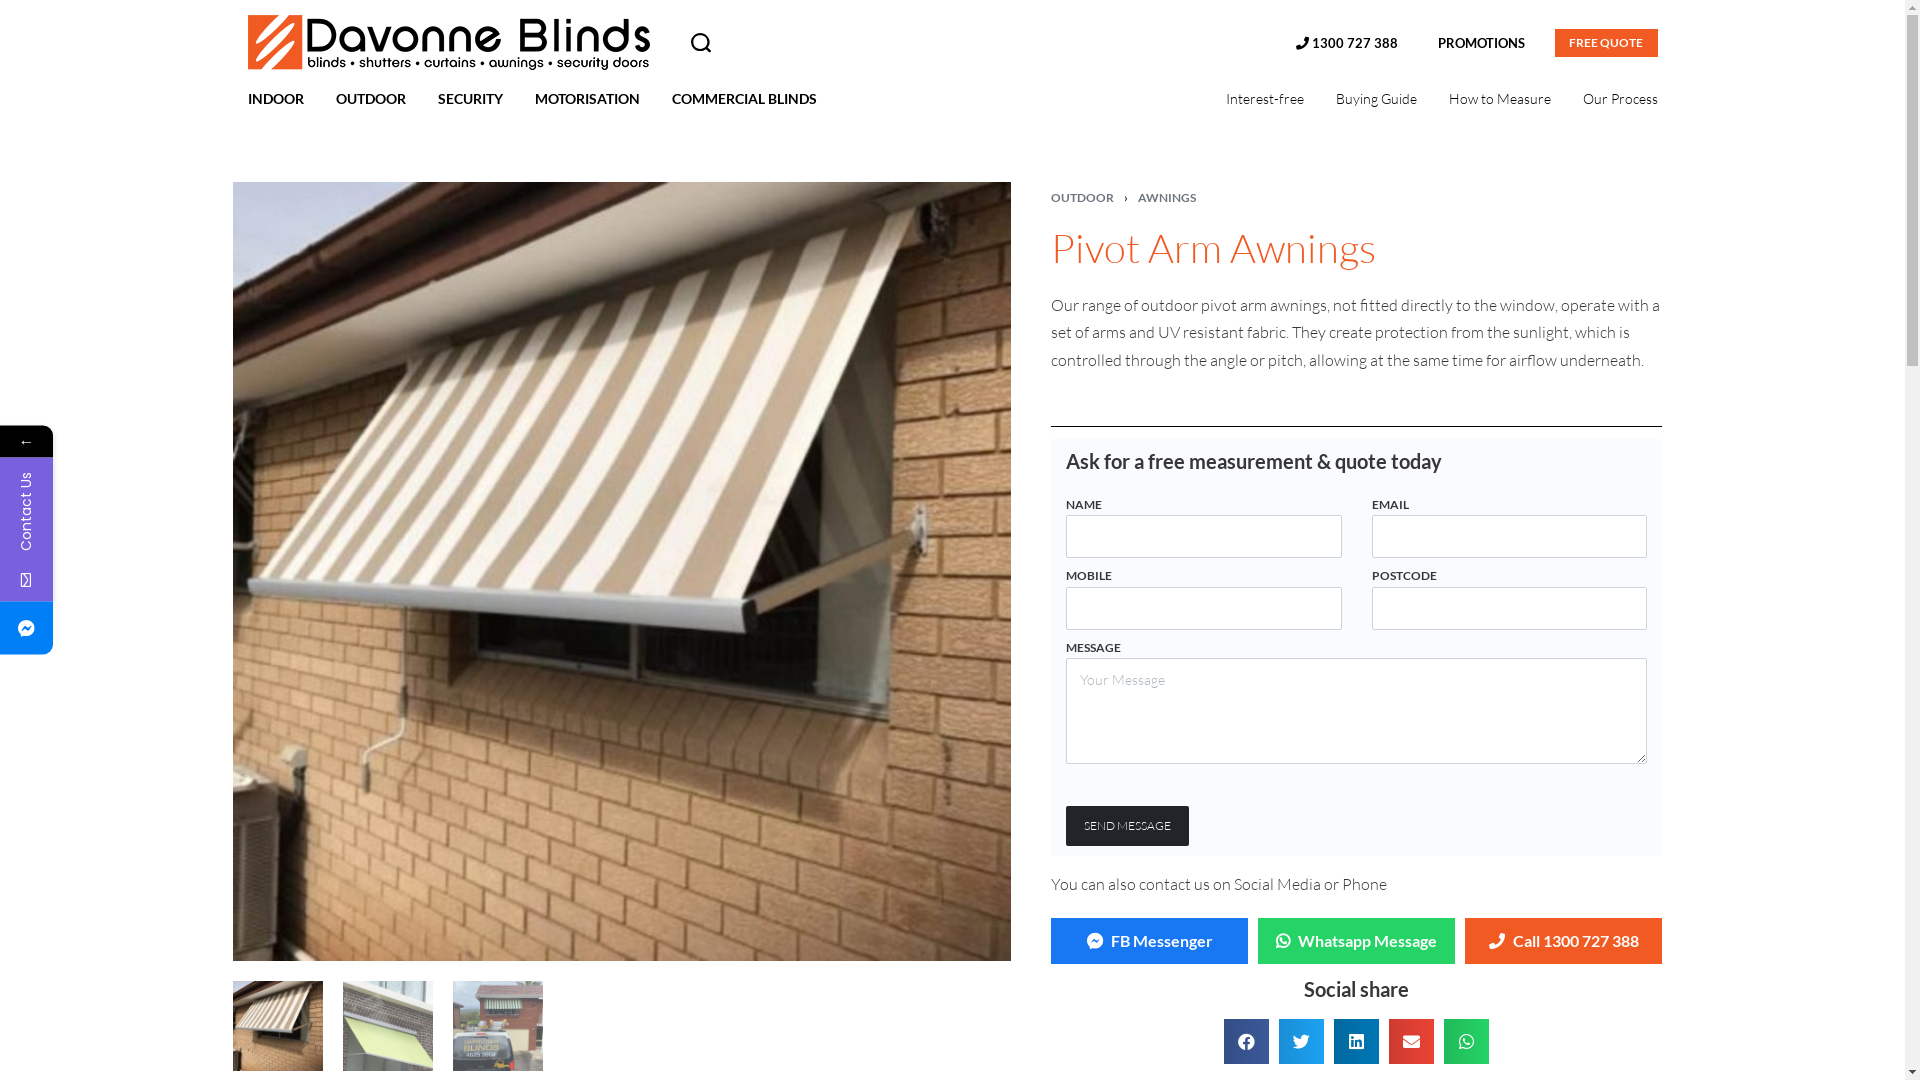 This screenshot has height=1080, width=1920. I want to click on 1300 727 388, so click(1347, 43).